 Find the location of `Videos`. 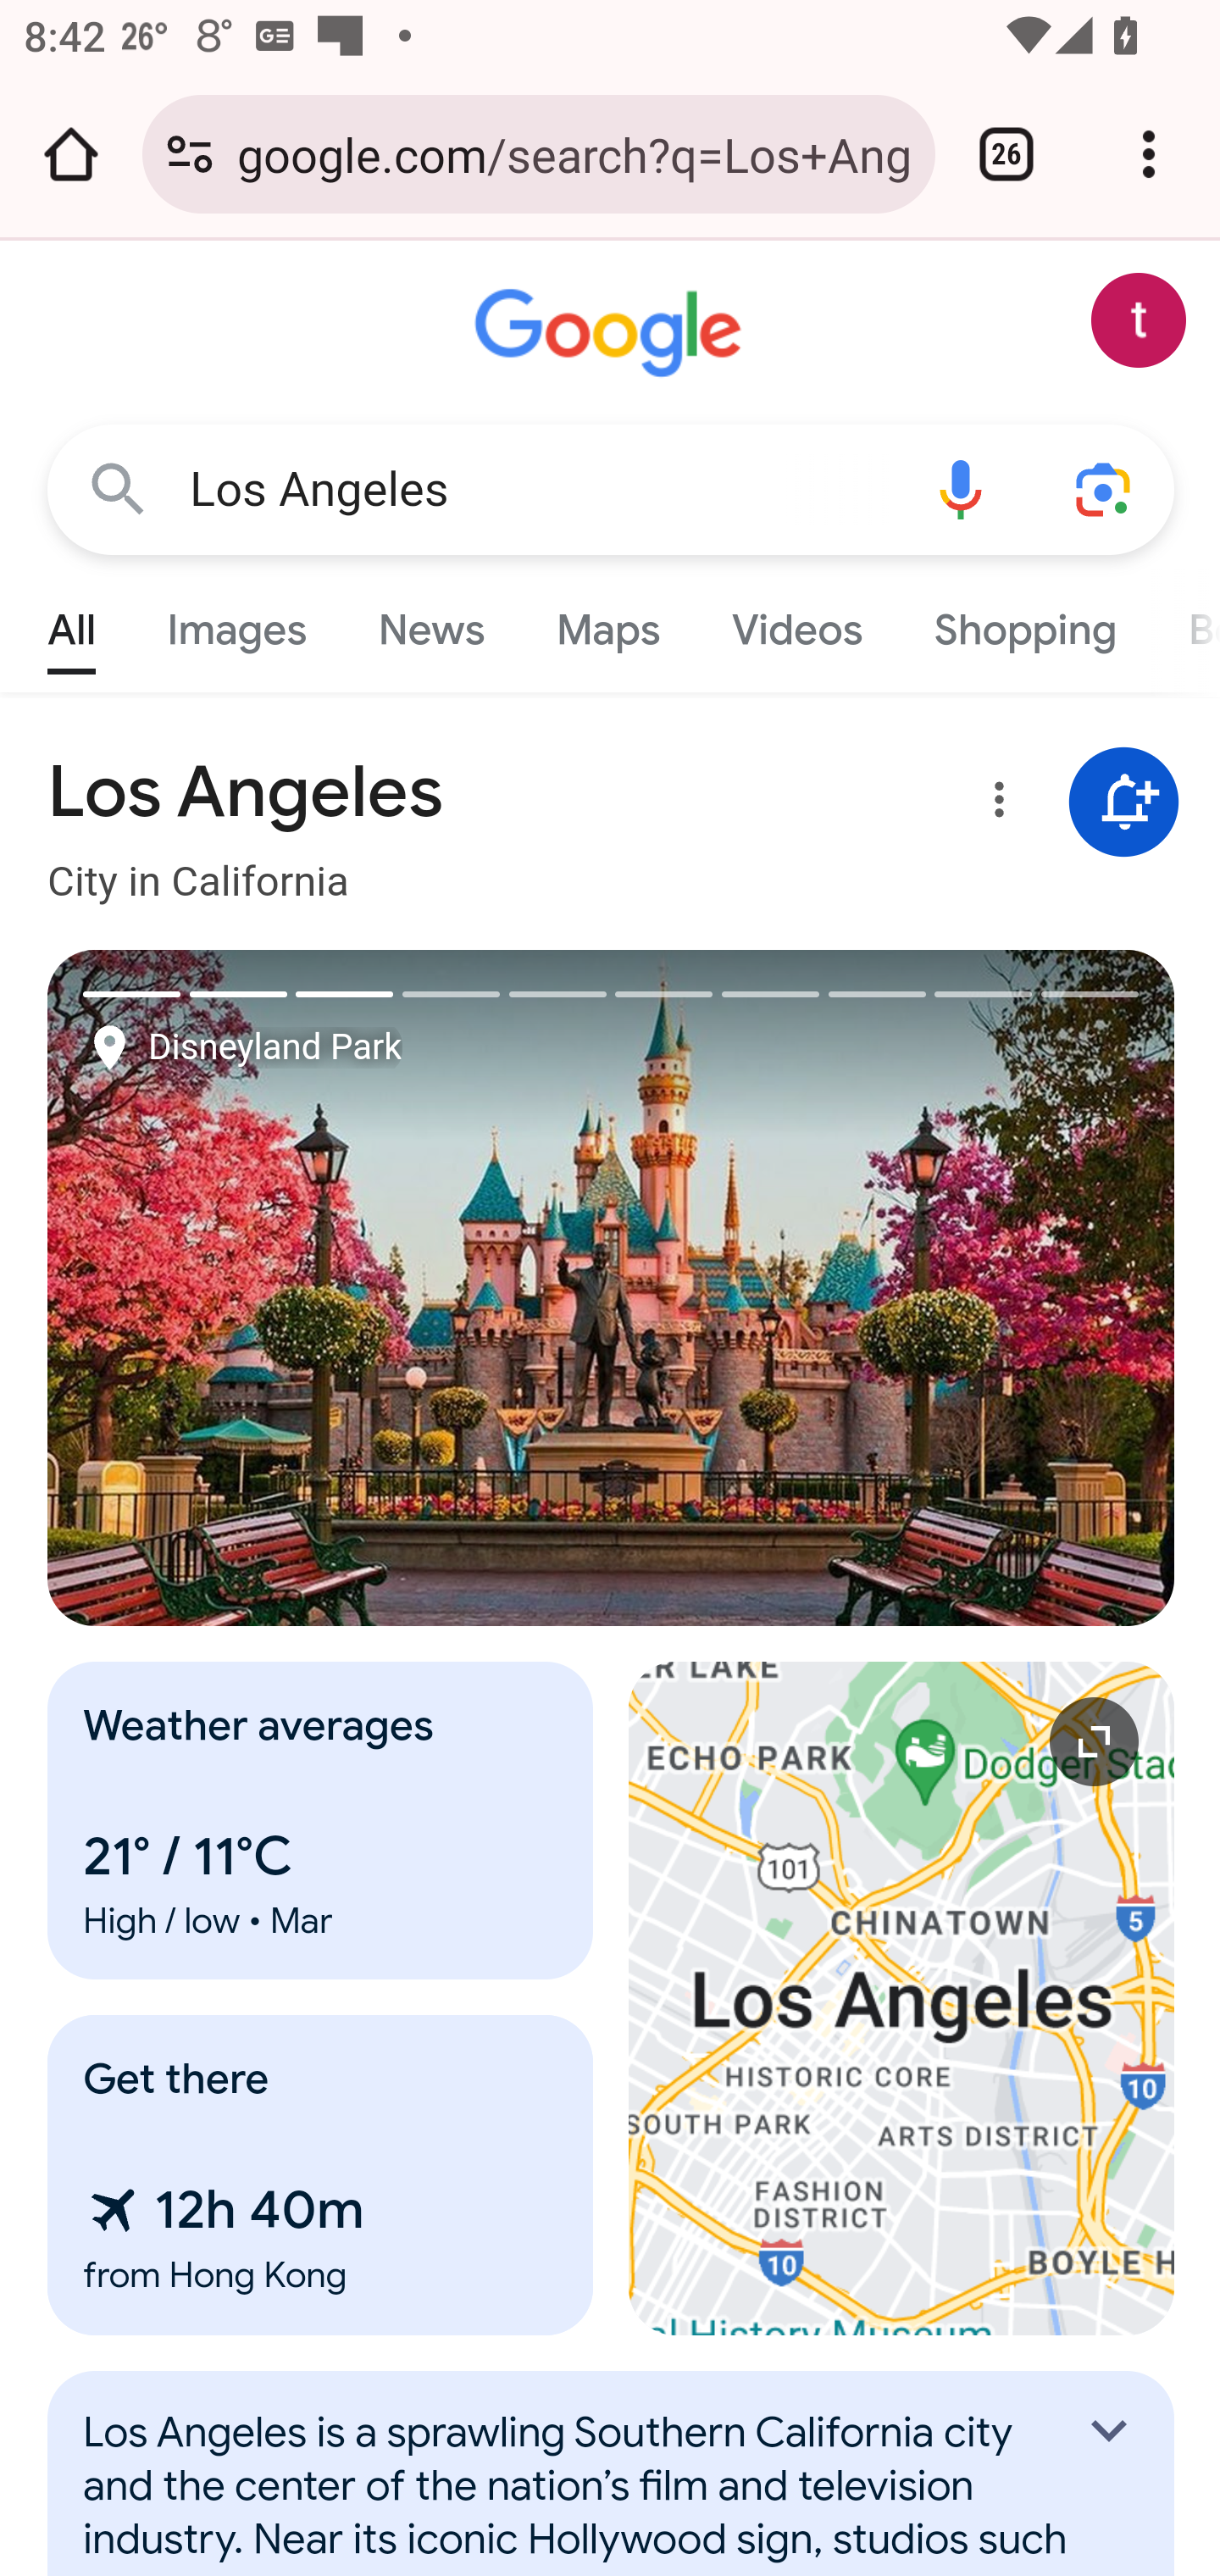

Videos is located at coordinates (798, 622).